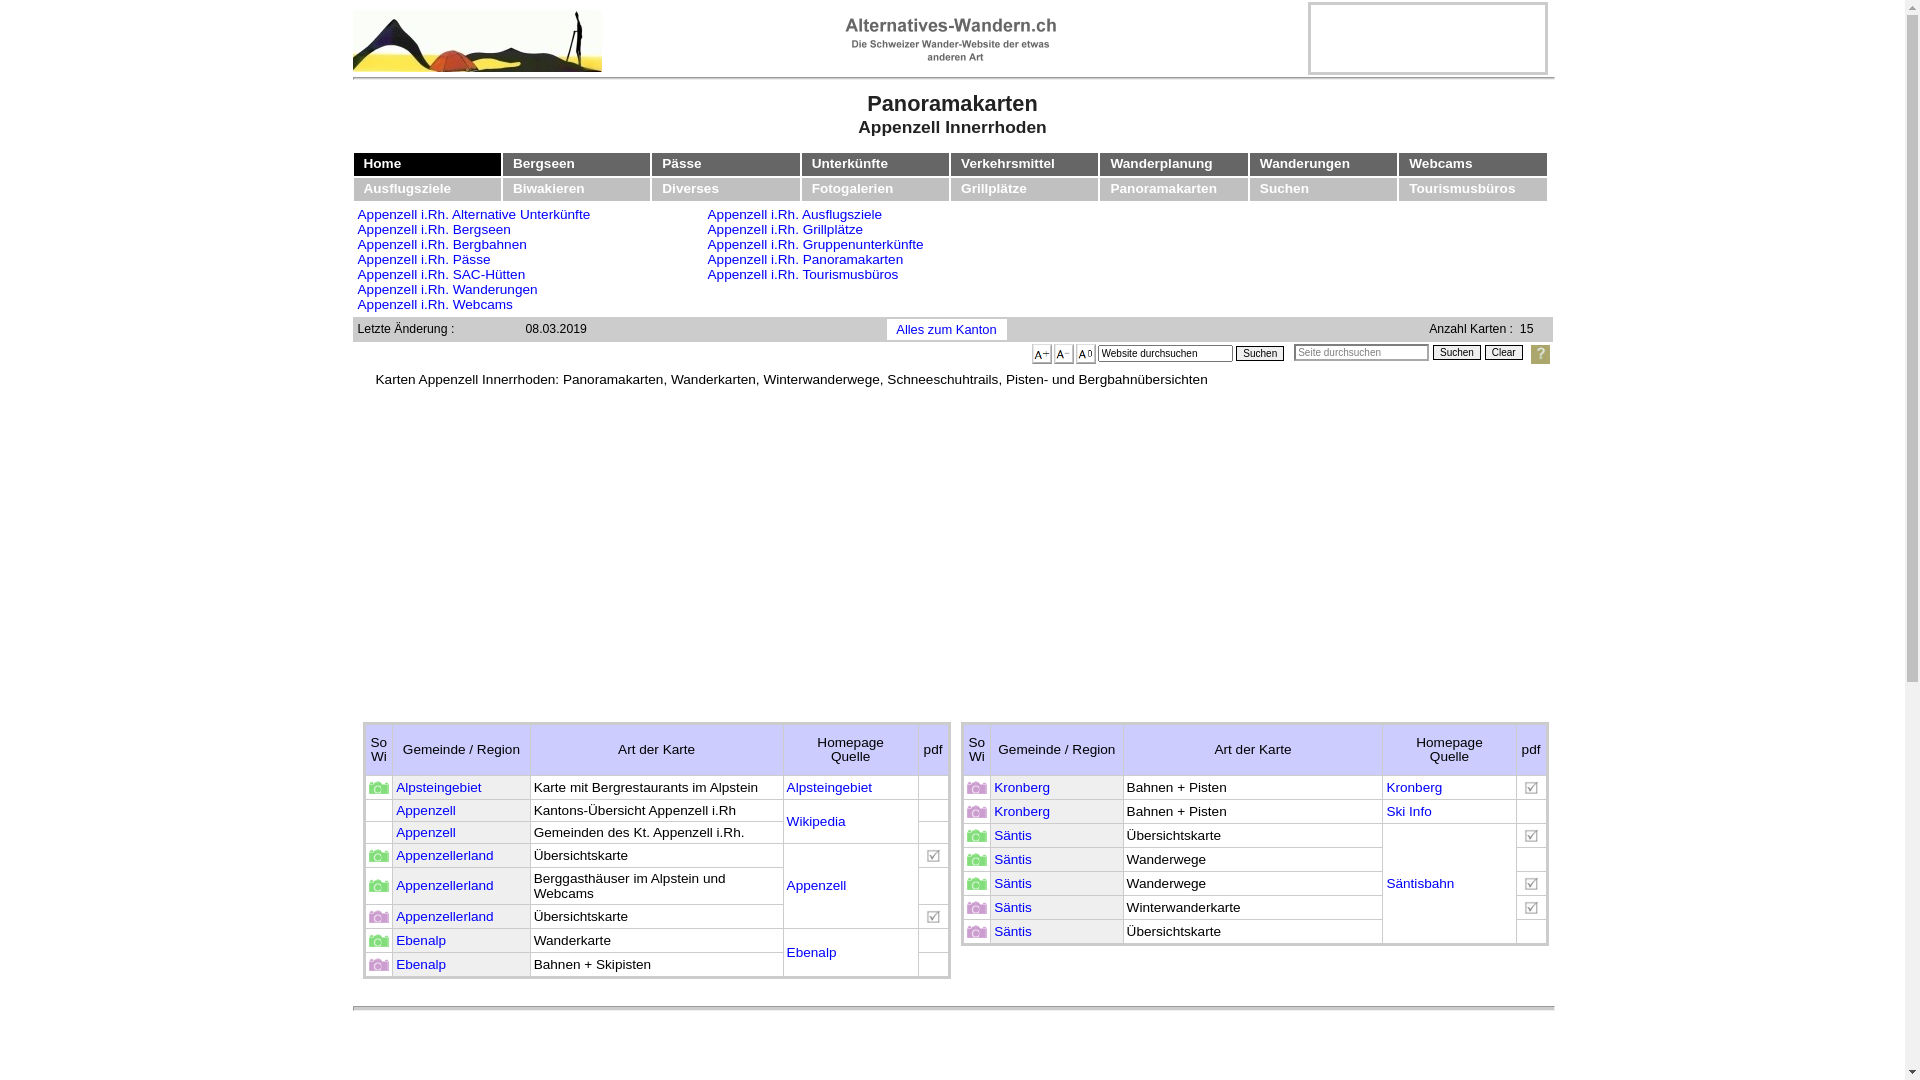  I want to click on Appenzell i.Rh. Webcams, so click(436, 304).